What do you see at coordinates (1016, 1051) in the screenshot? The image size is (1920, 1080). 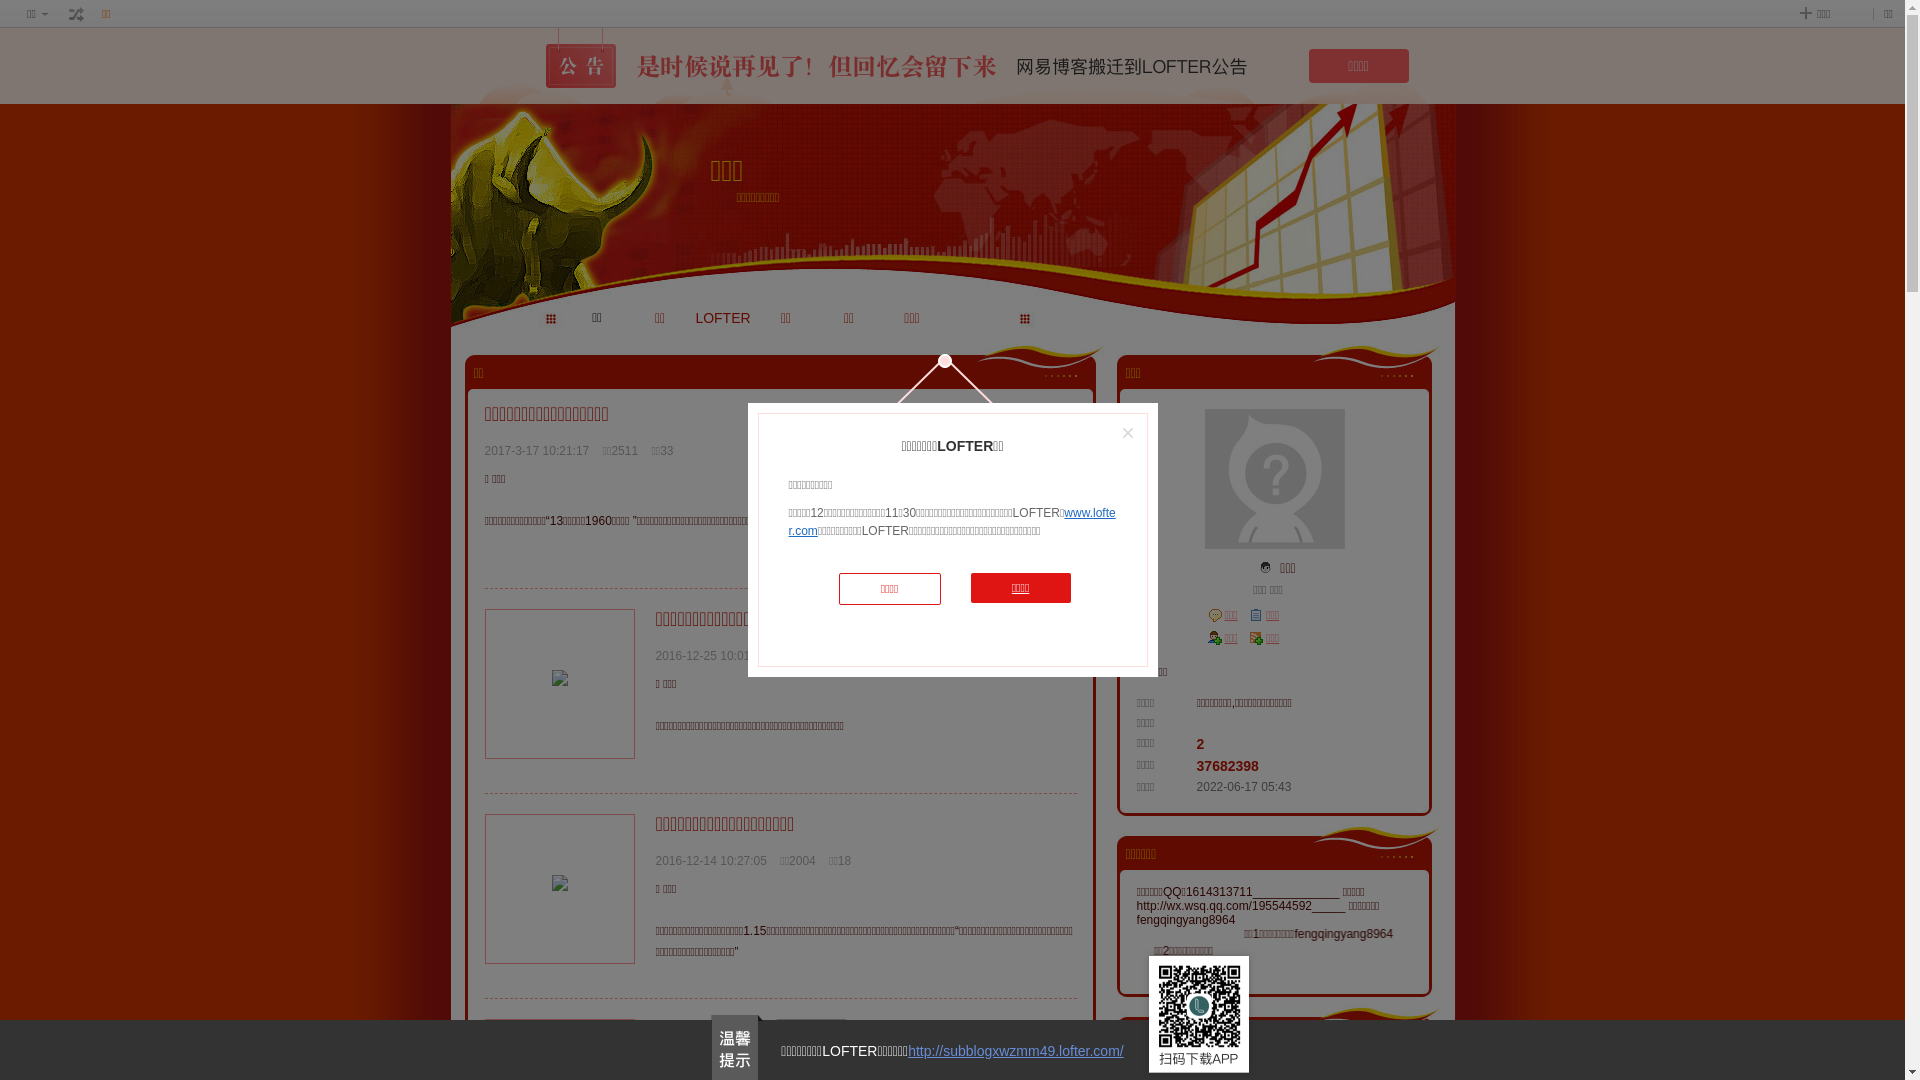 I see `http://subblogxwzmm49.lofter.com/` at bounding box center [1016, 1051].